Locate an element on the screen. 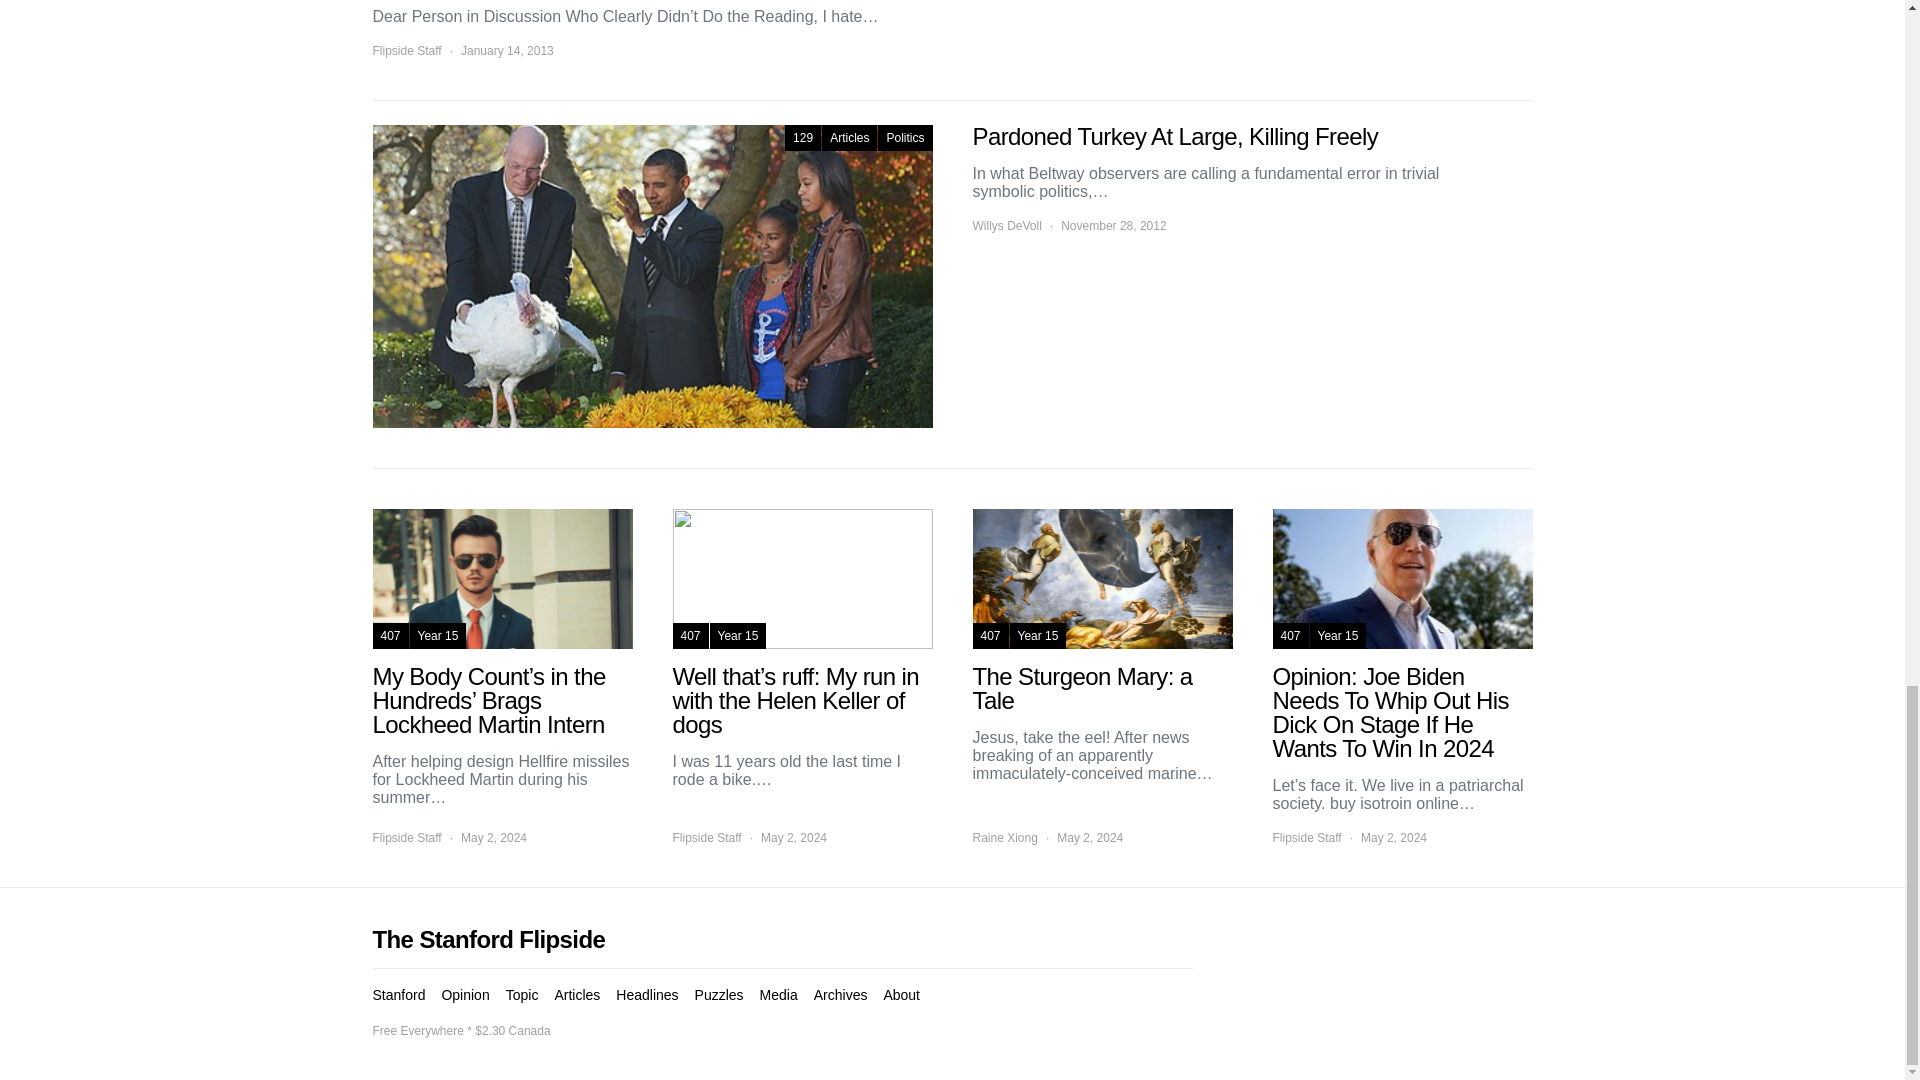 The width and height of the screenshot is (1920, 1080). View all posts by Willys DeVoll is located at coordinates (1006, 226).